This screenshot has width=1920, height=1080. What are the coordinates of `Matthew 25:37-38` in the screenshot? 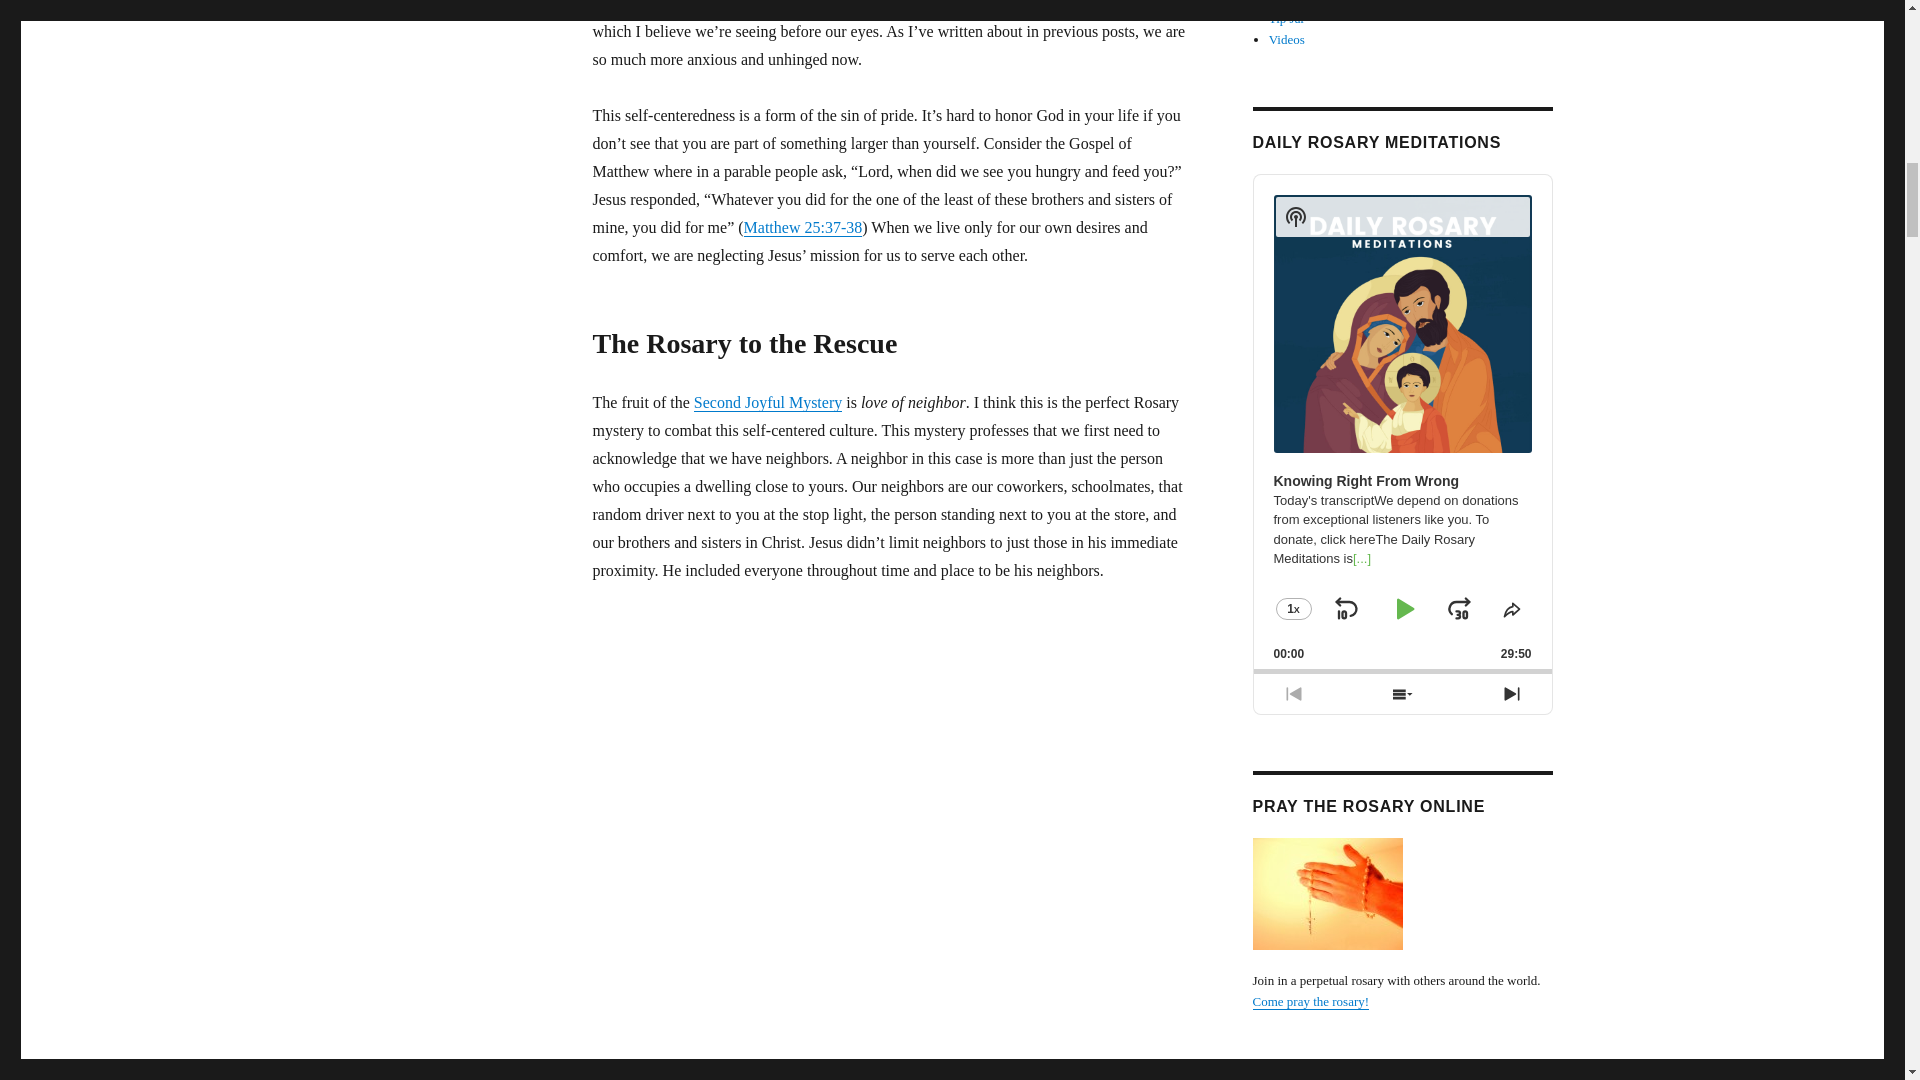 It's located at (803, 228).